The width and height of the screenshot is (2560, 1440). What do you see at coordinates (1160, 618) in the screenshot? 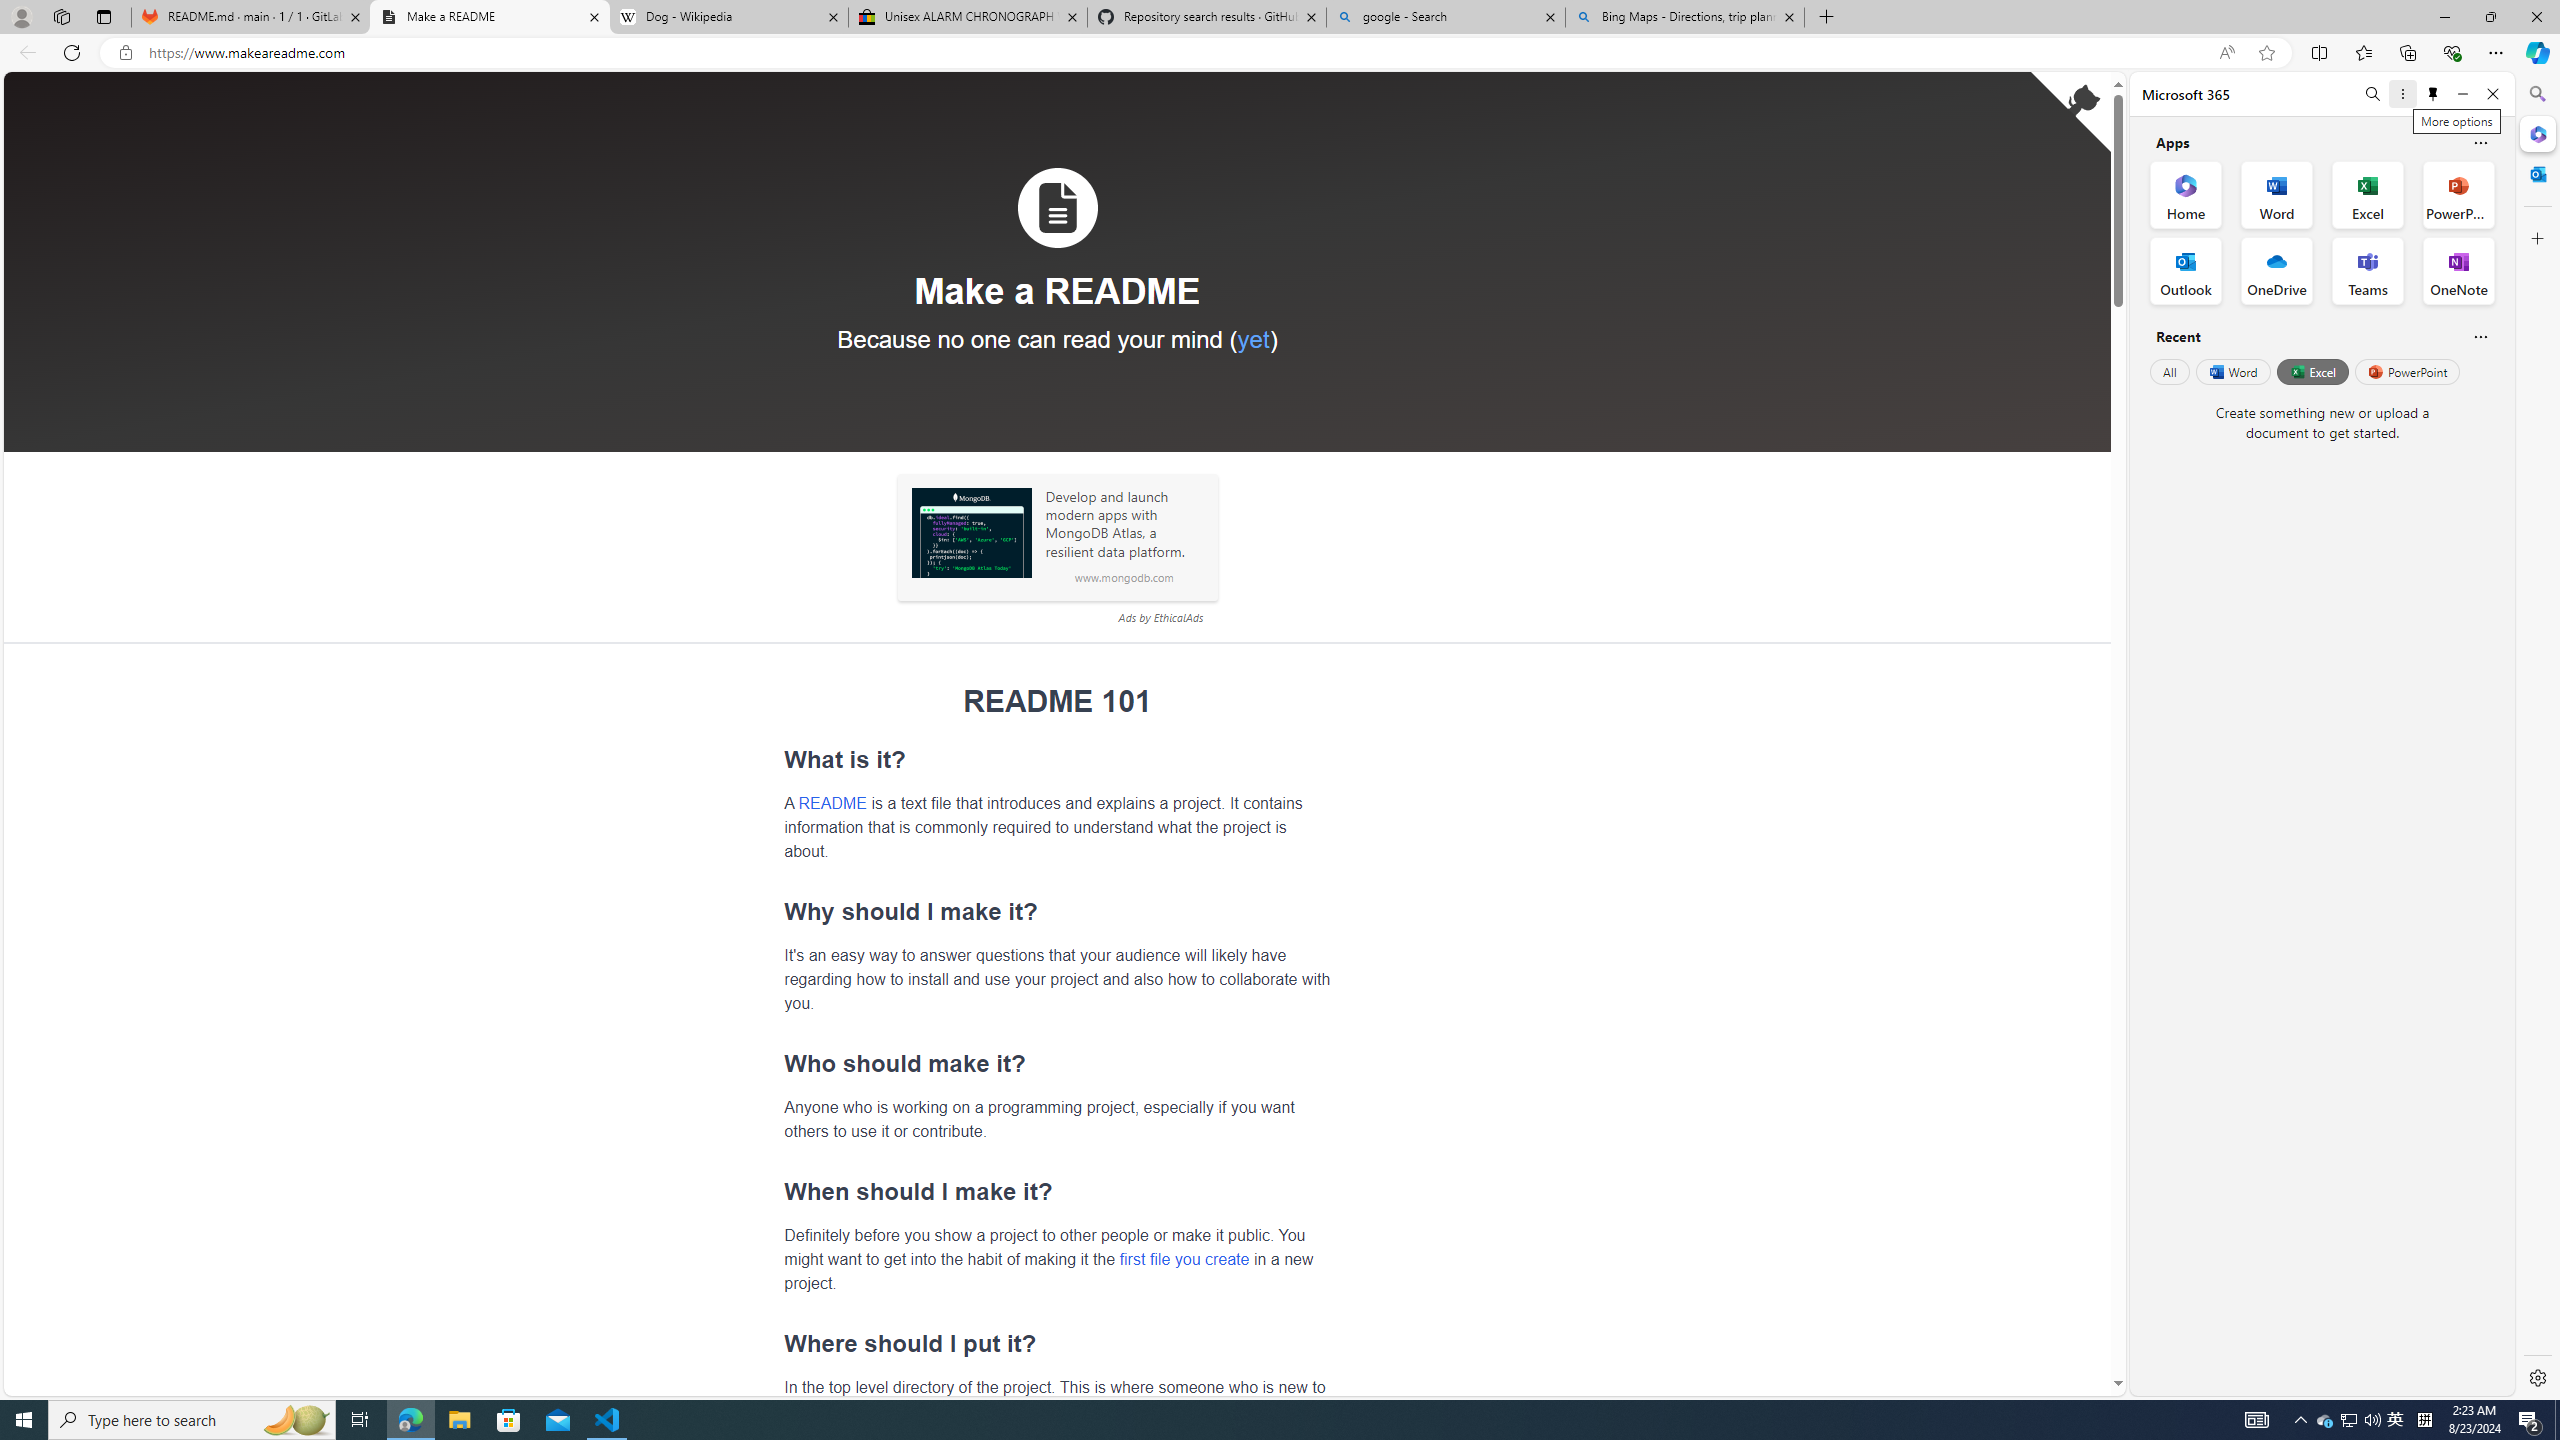
I see `Ads by EthicalAds` at bounding box center [1160, 618].